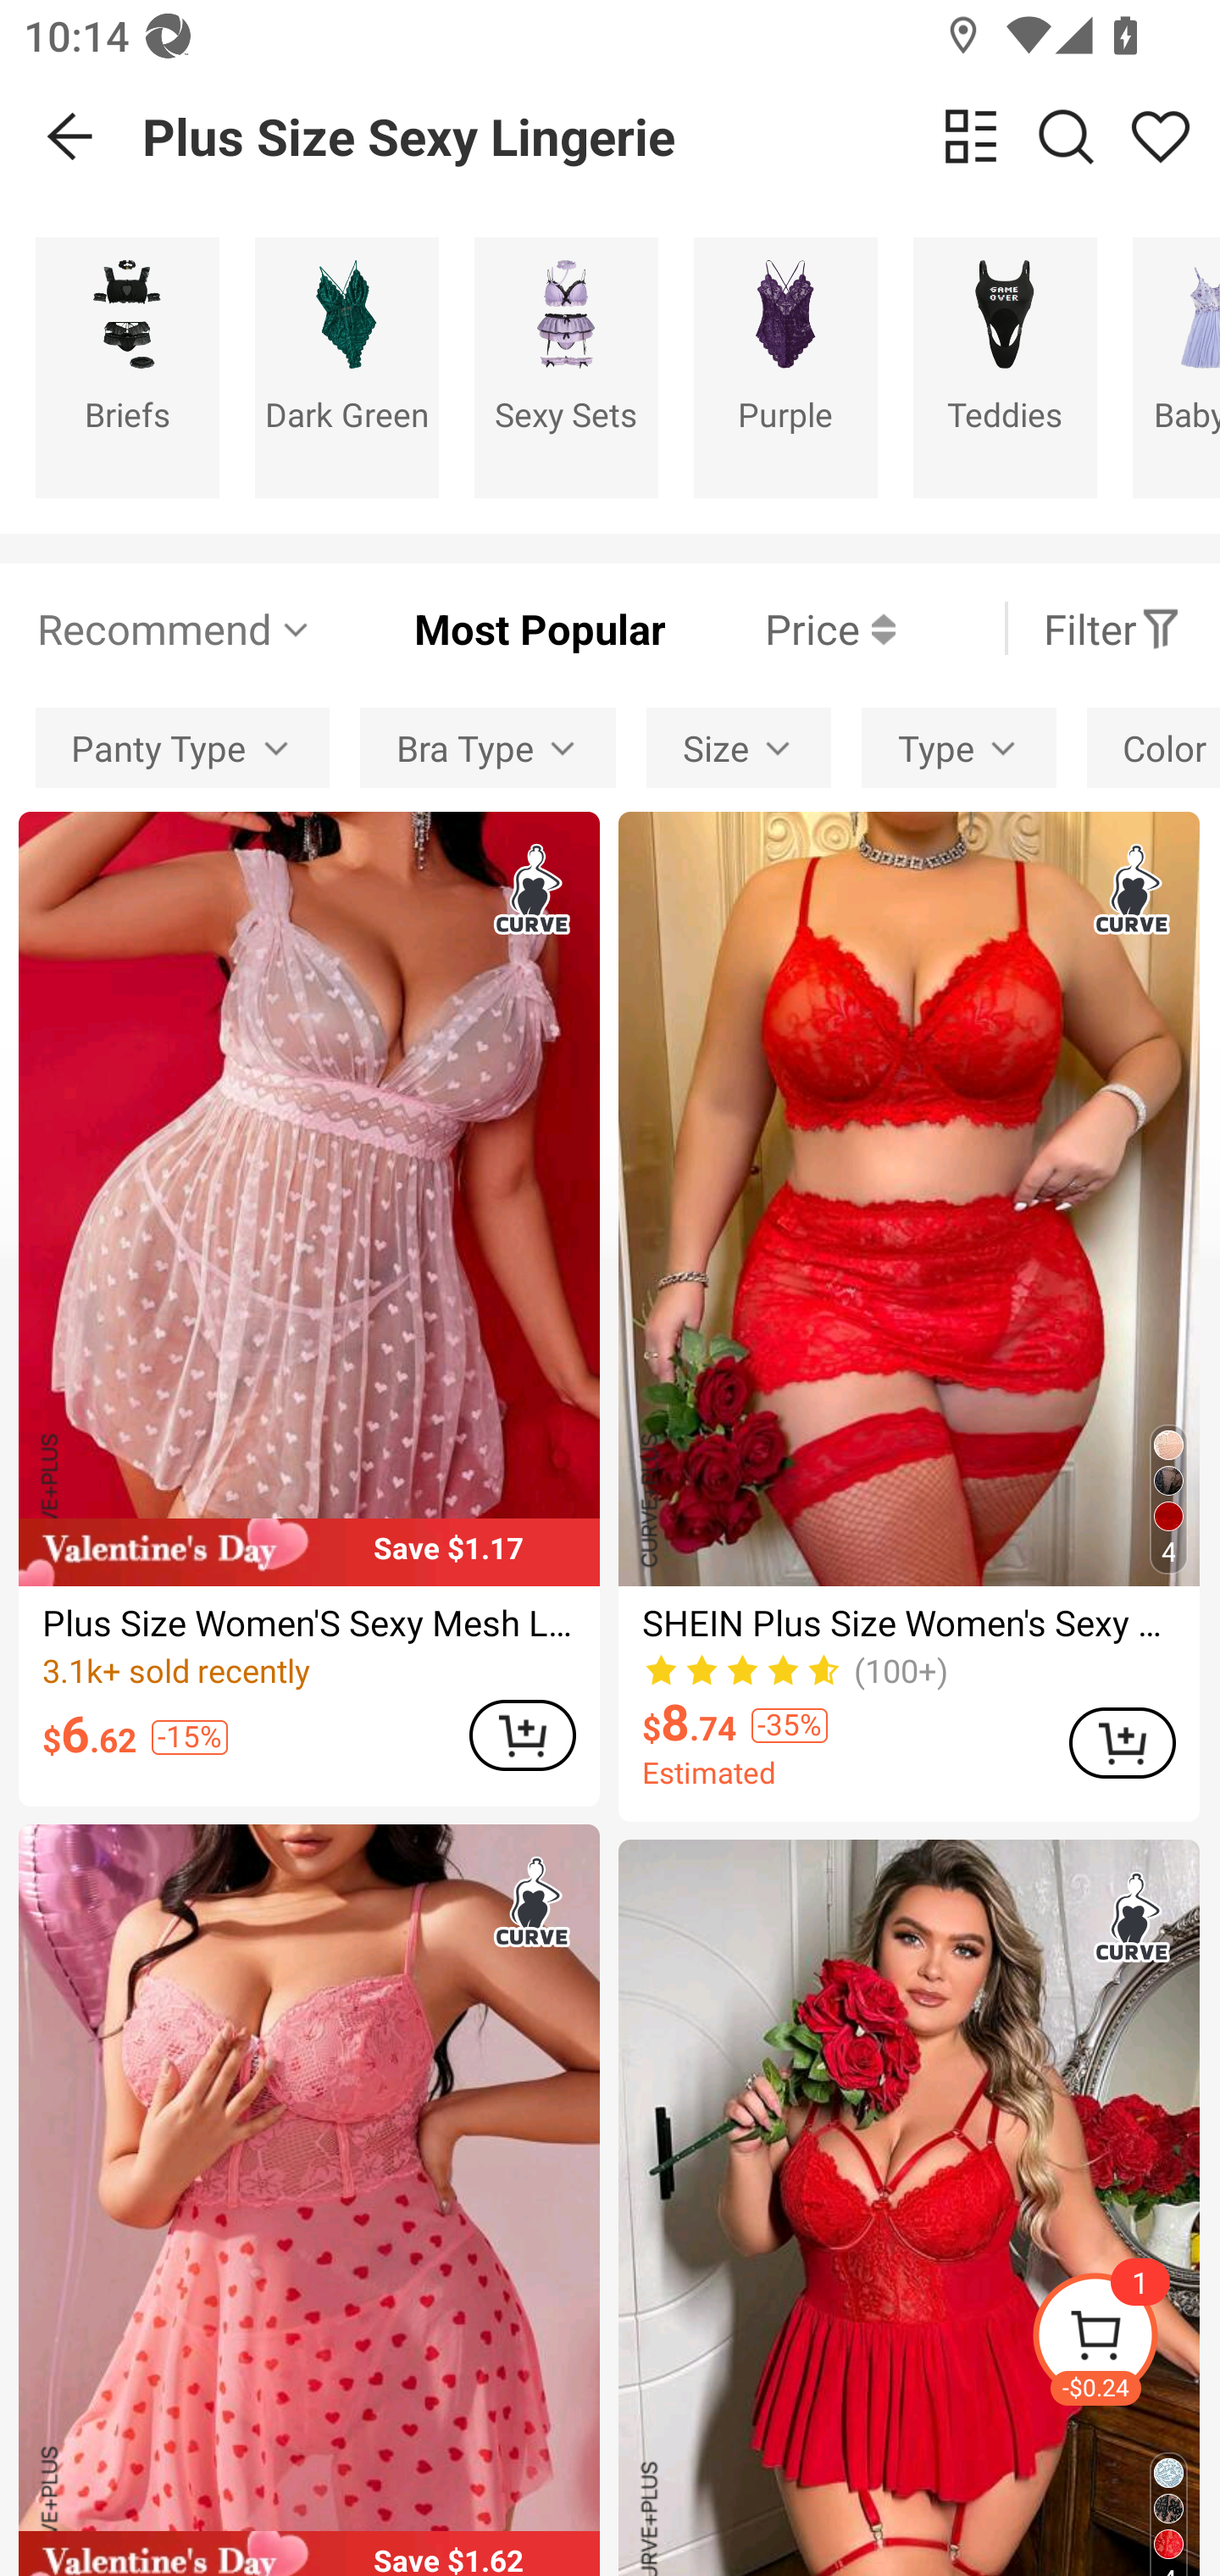 This screenshot has width=1220, height=2576. What do you see at coordinates (566, 366) in the screenshot?
I see `Sexy Sets` at bounding box center [566, 366].